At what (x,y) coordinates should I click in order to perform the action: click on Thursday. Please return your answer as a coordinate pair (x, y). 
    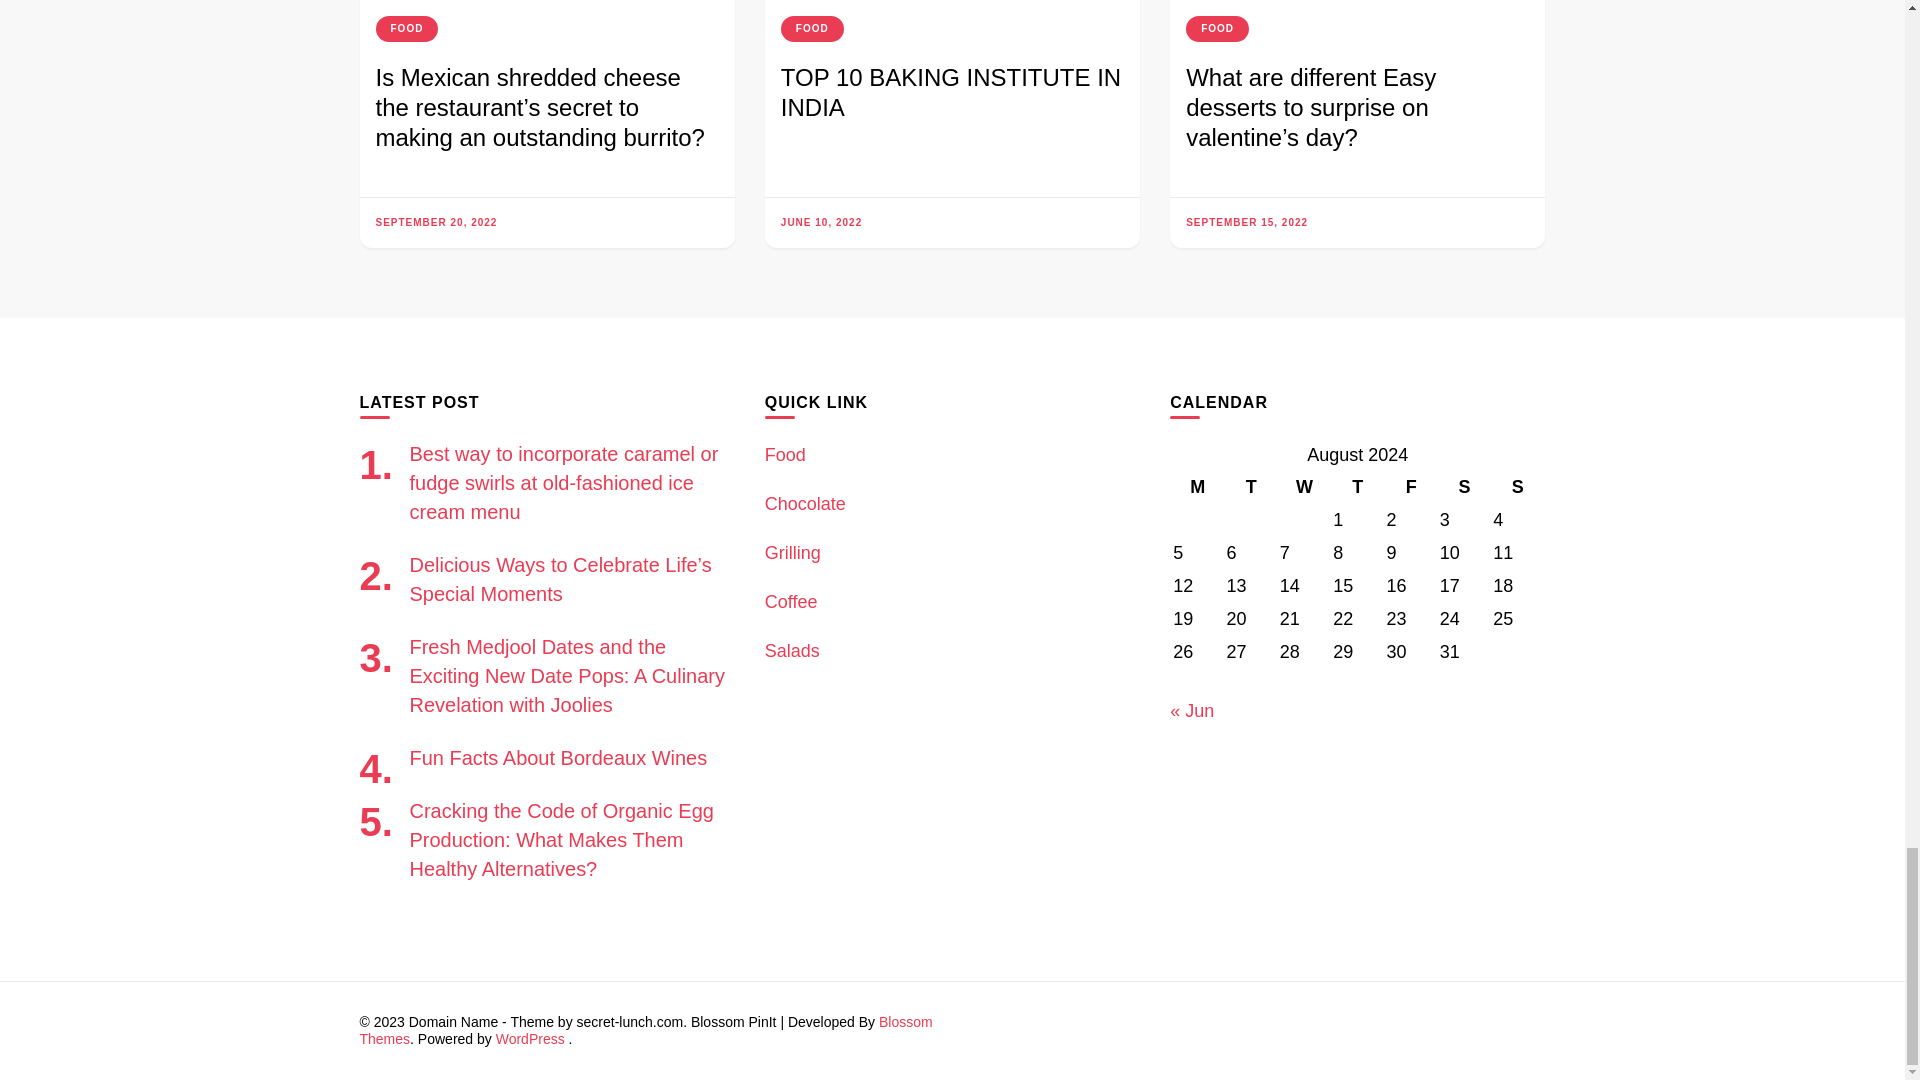
    Looking at the image, I should click on (1357, 487).